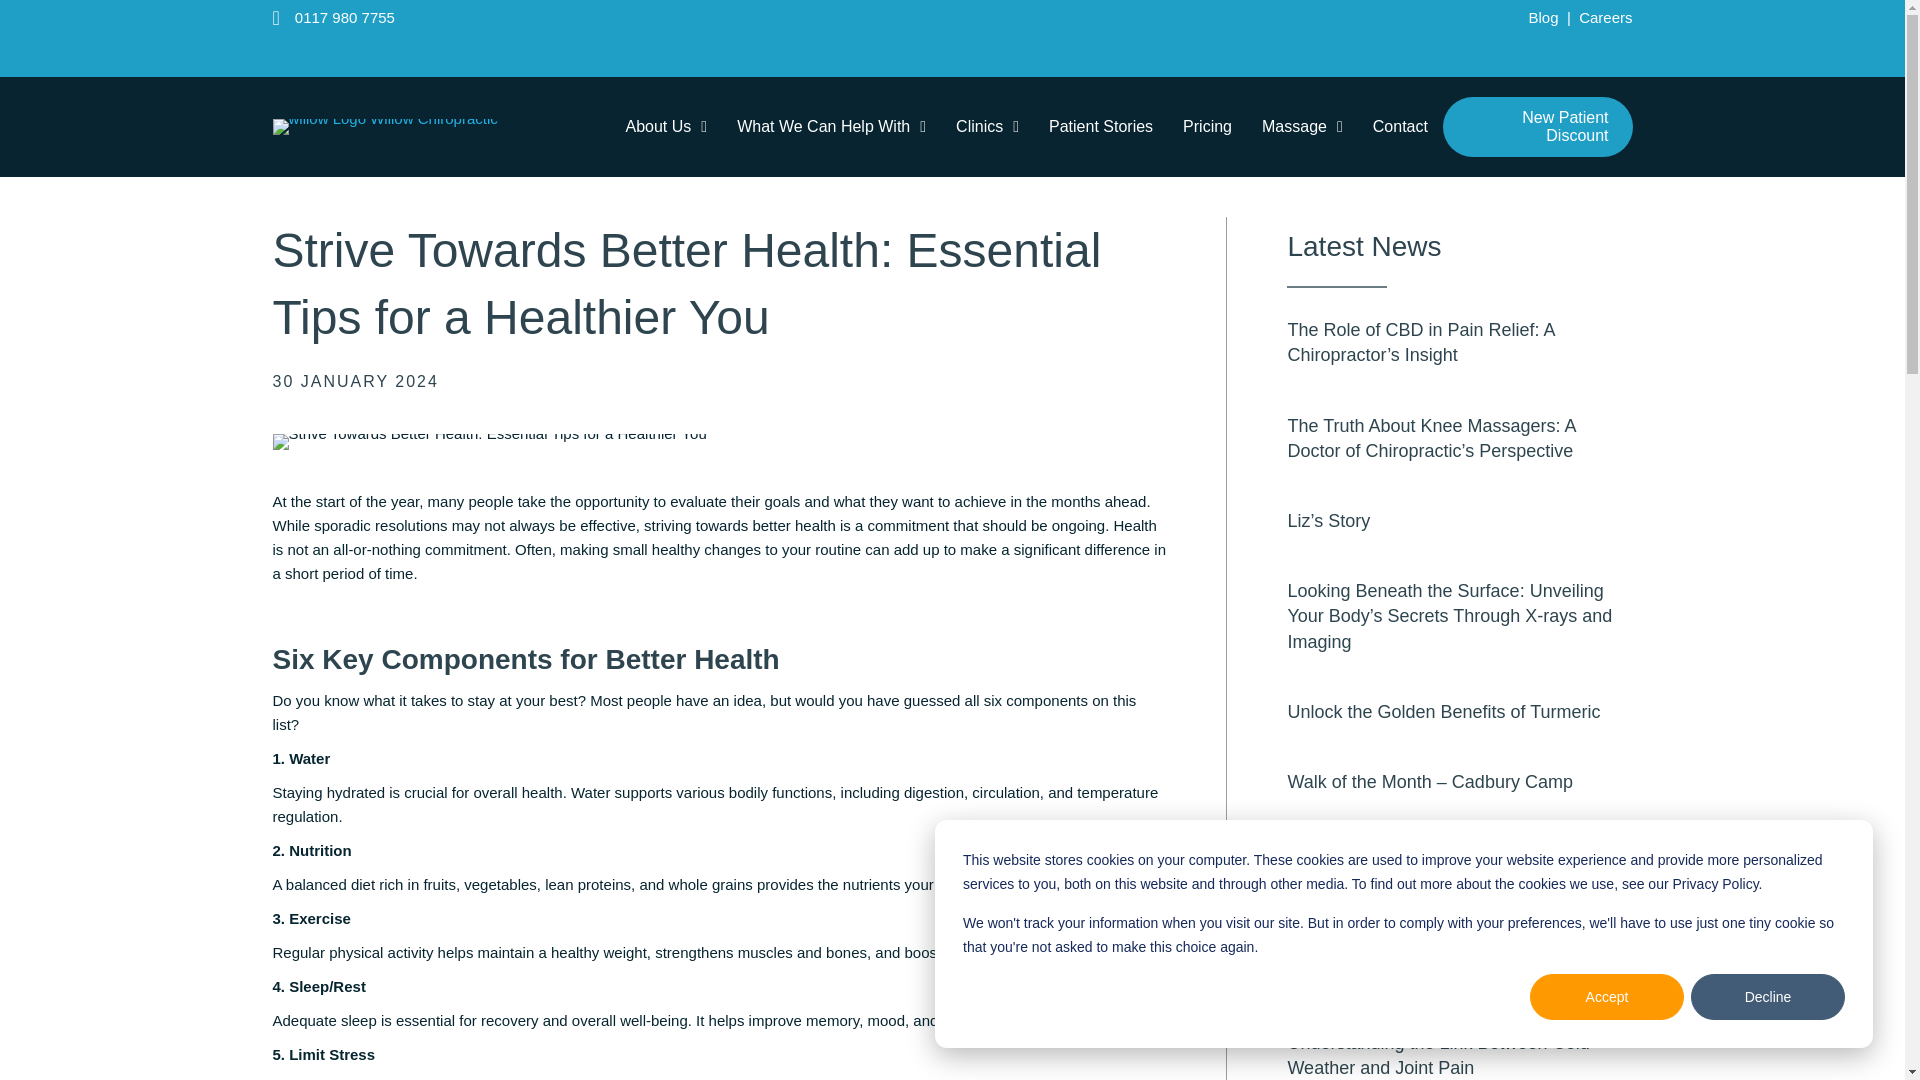 This screenshot has width=1920, height=1080. I want to click on Contact, so click(1400, 126).